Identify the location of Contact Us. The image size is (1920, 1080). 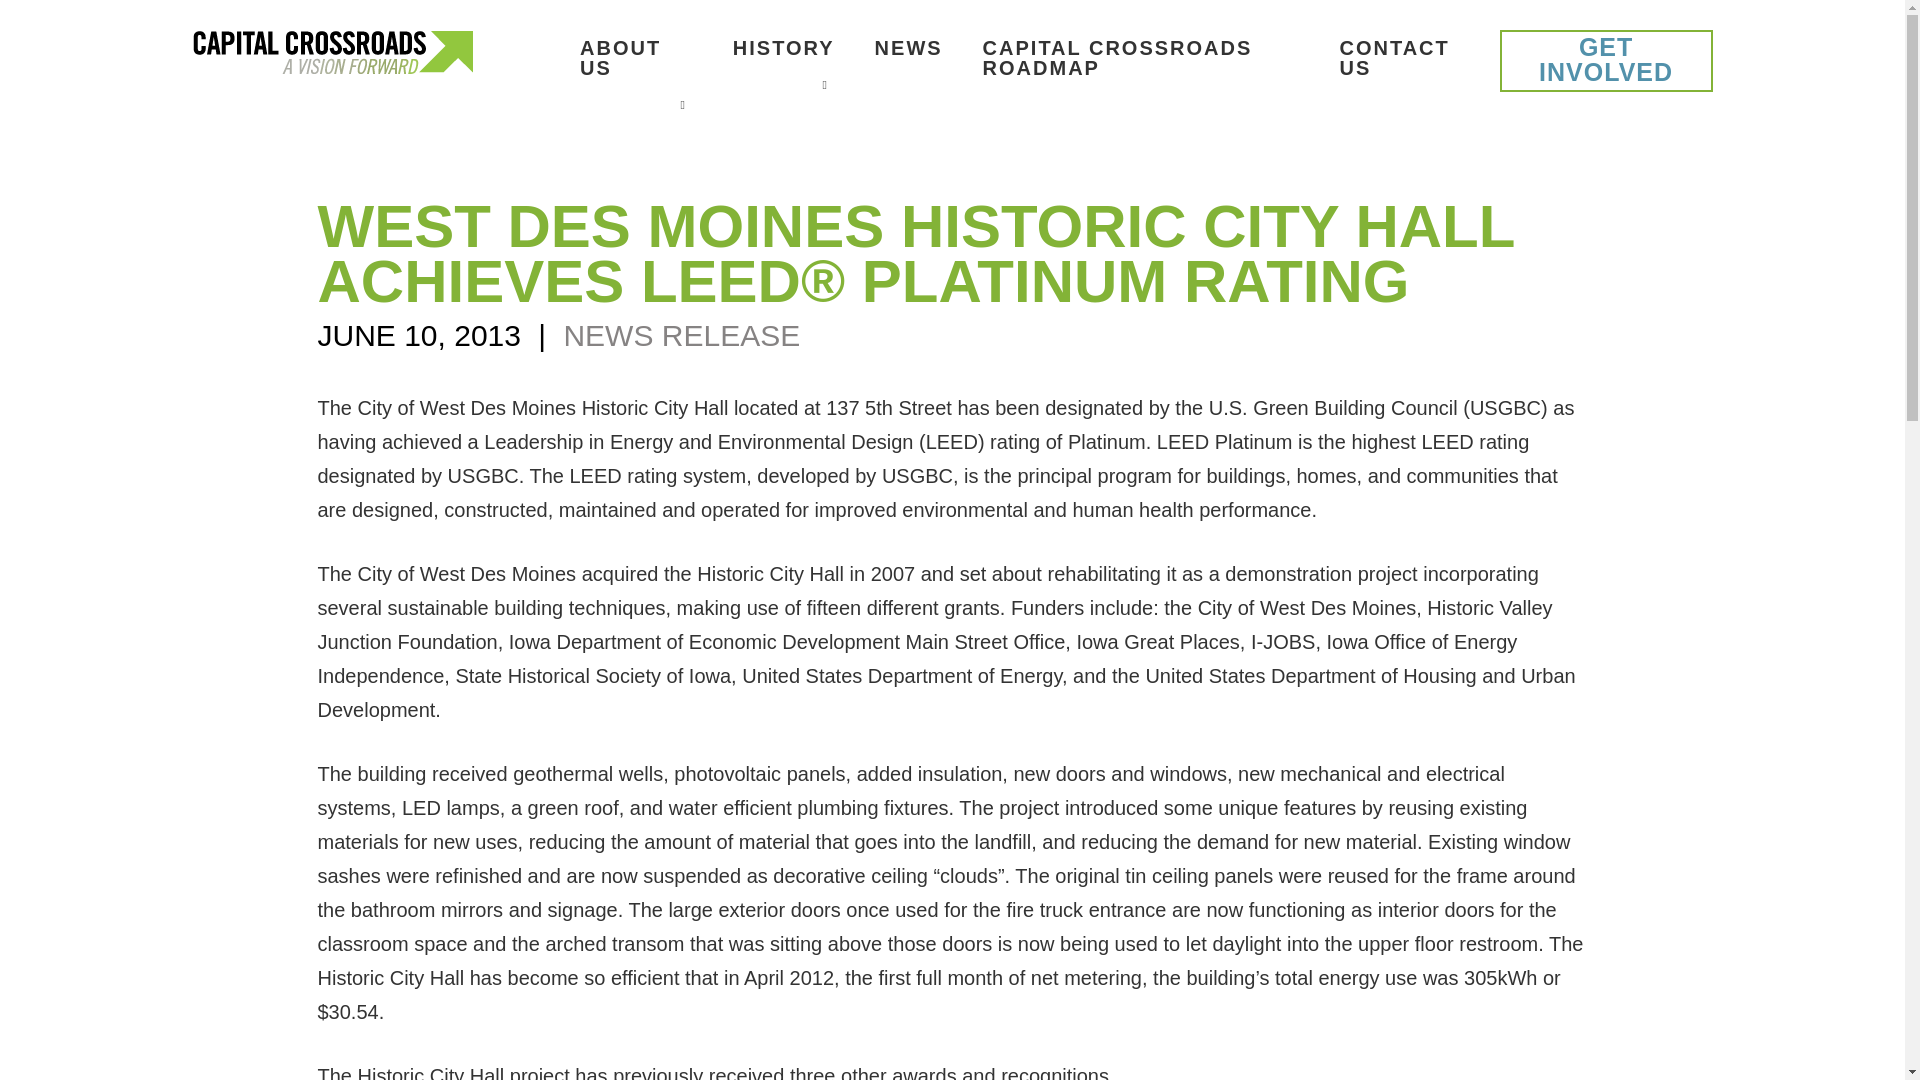
(1400, 58).